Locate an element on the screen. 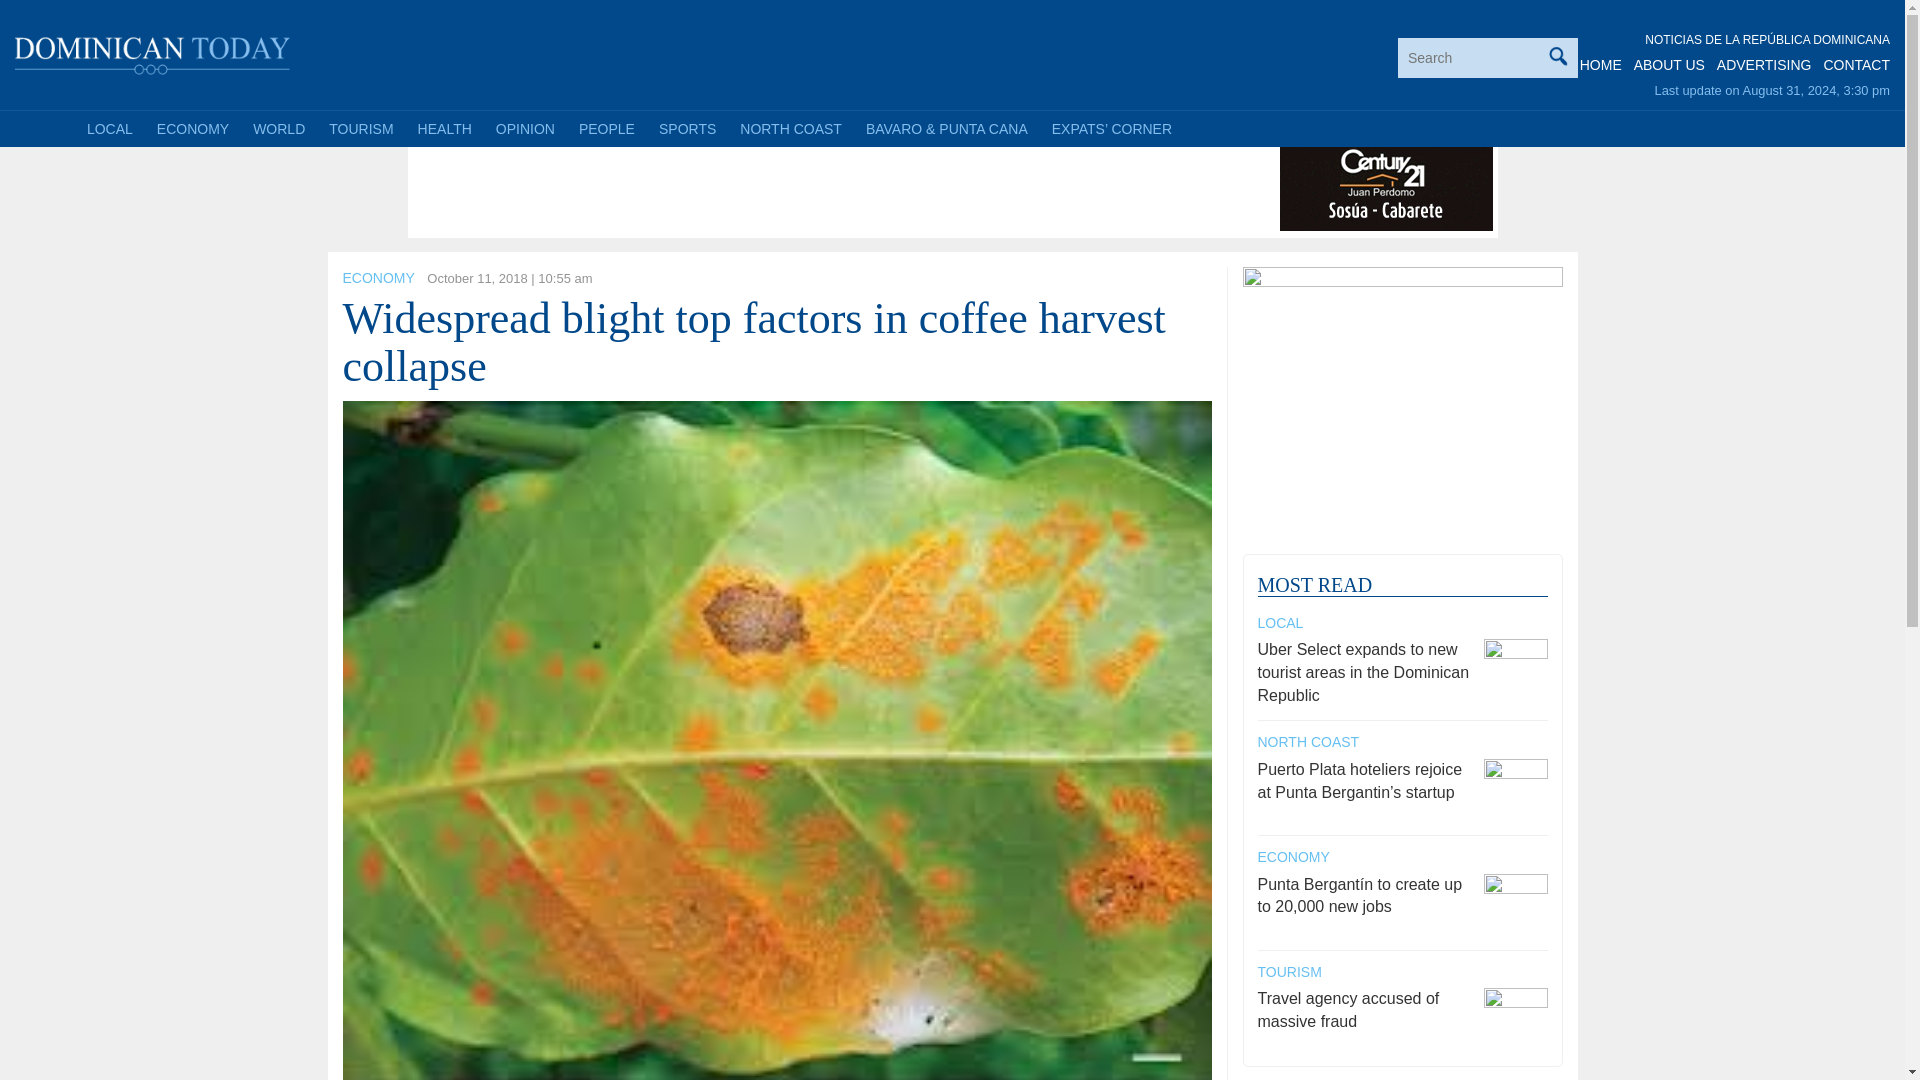 This screenshot has height=1080, width=1920. PEOPLE is located at coordinates (606, 128).